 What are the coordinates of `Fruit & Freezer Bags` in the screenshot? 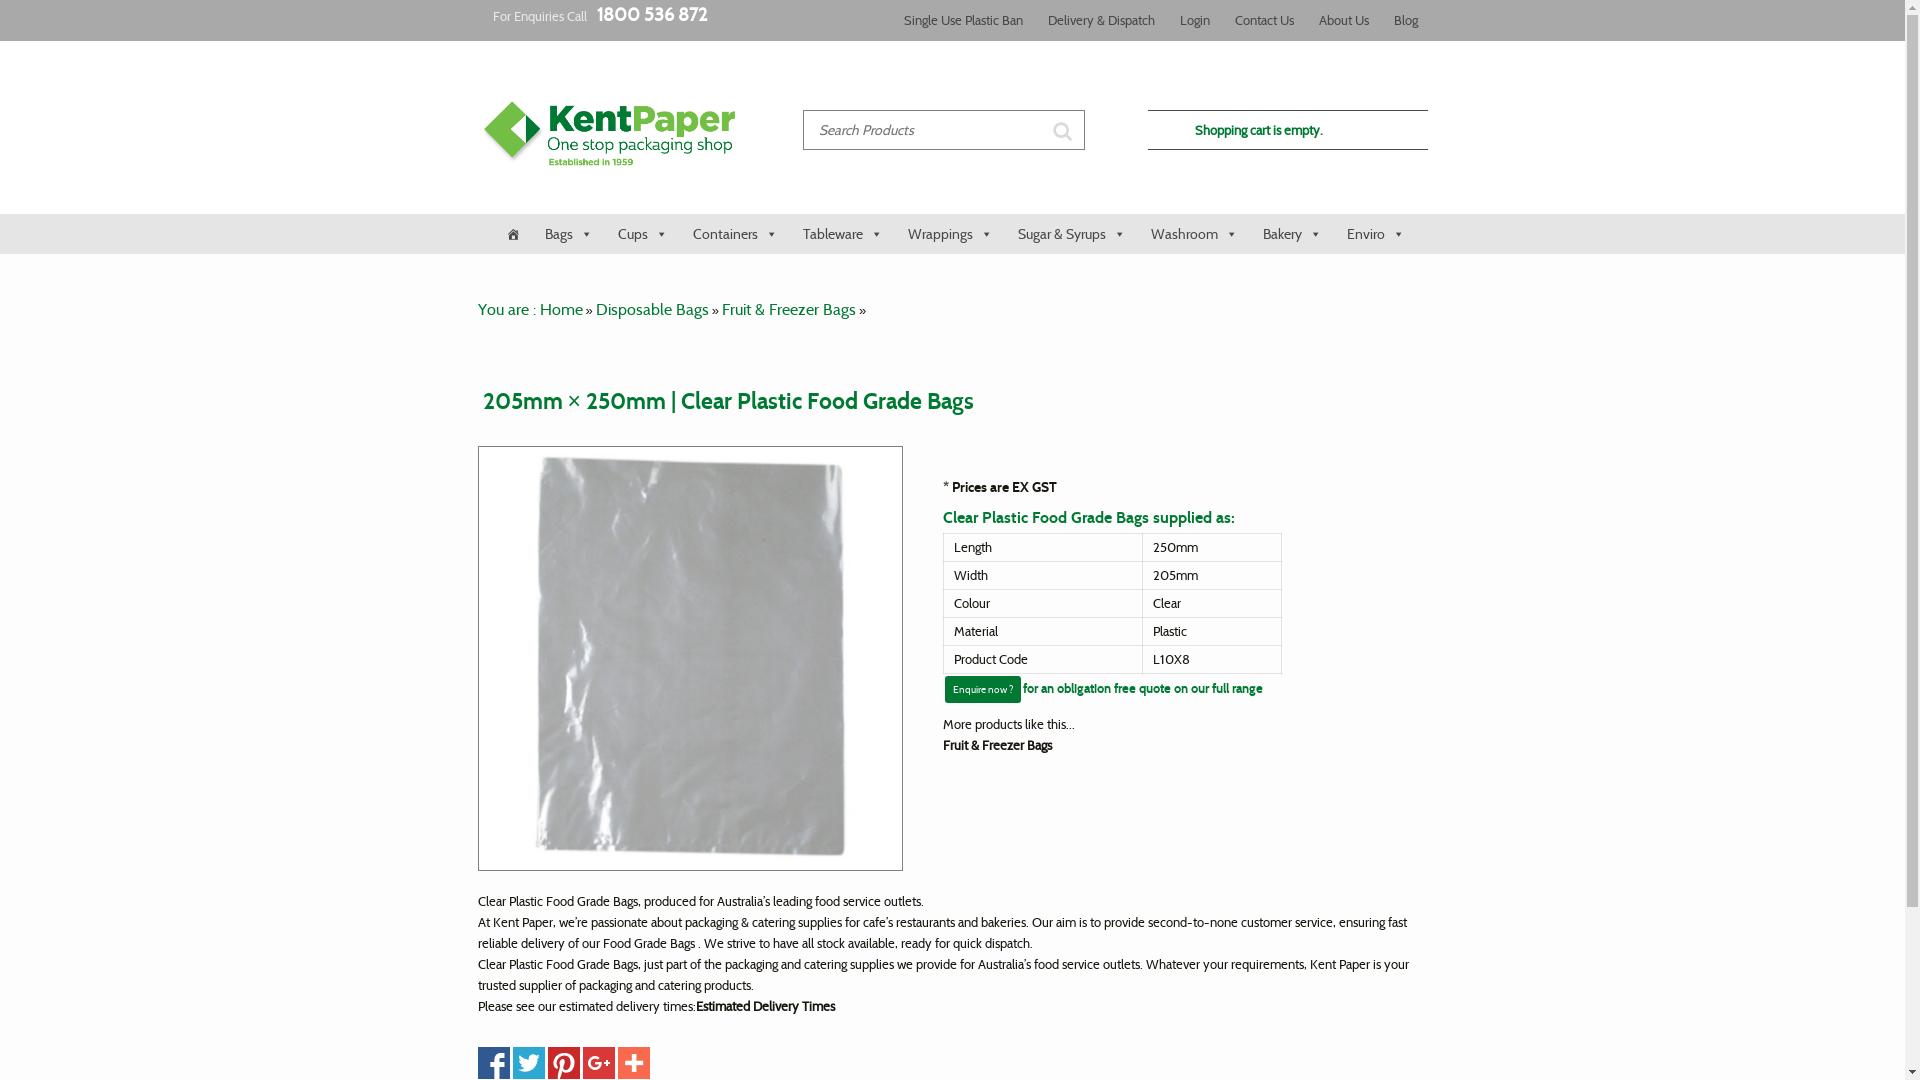 It's located at (789, 310).